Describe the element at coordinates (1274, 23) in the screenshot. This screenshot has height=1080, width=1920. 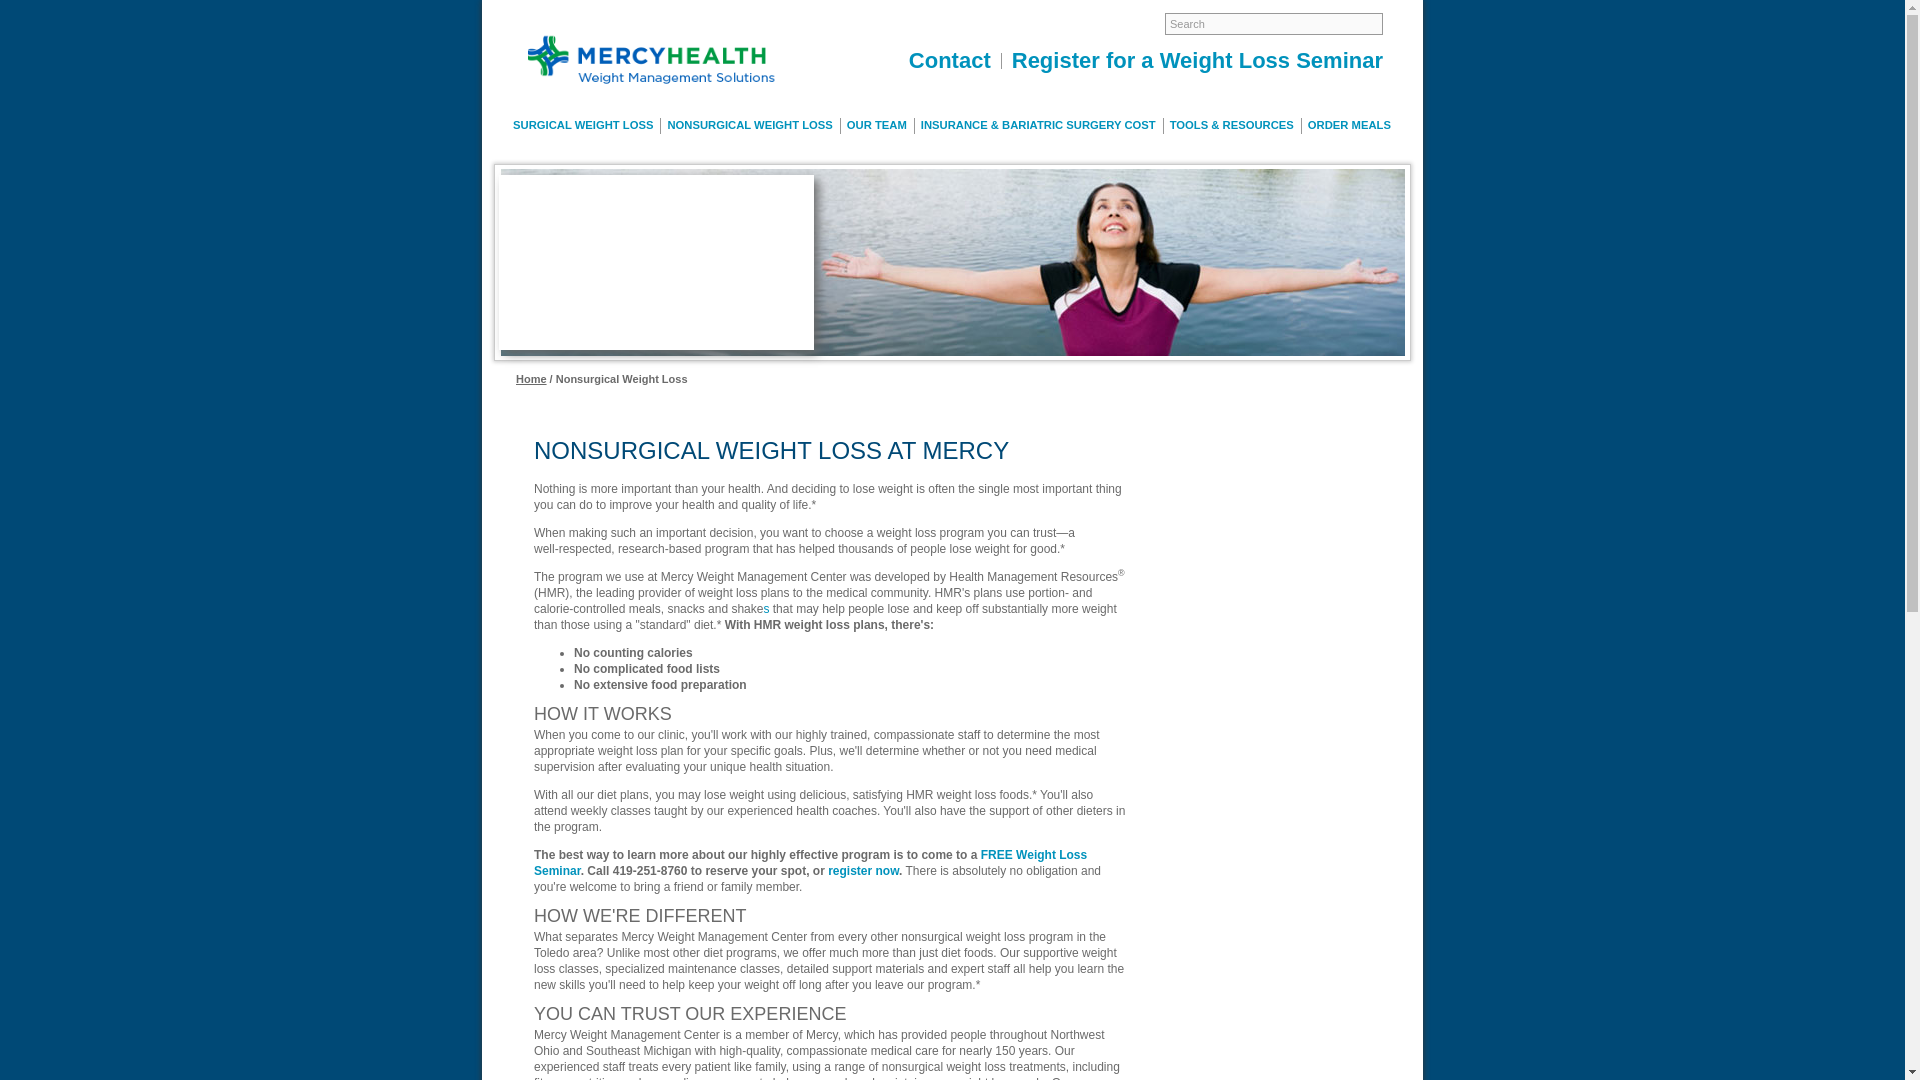
I see `Search` at that location.